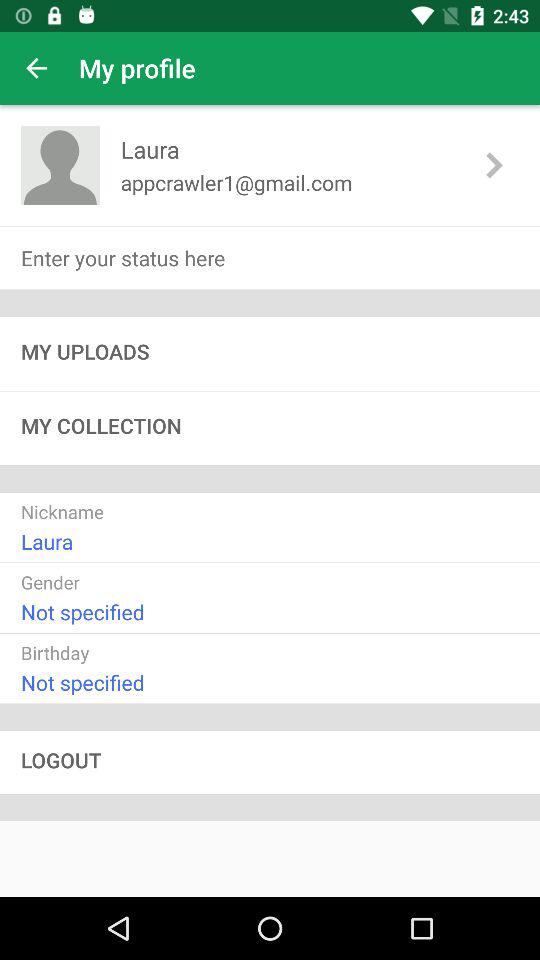  Describe the element at coordinates (36, 68) in the screenshot. I see `turn on item to the left of the my profile app` at that location.